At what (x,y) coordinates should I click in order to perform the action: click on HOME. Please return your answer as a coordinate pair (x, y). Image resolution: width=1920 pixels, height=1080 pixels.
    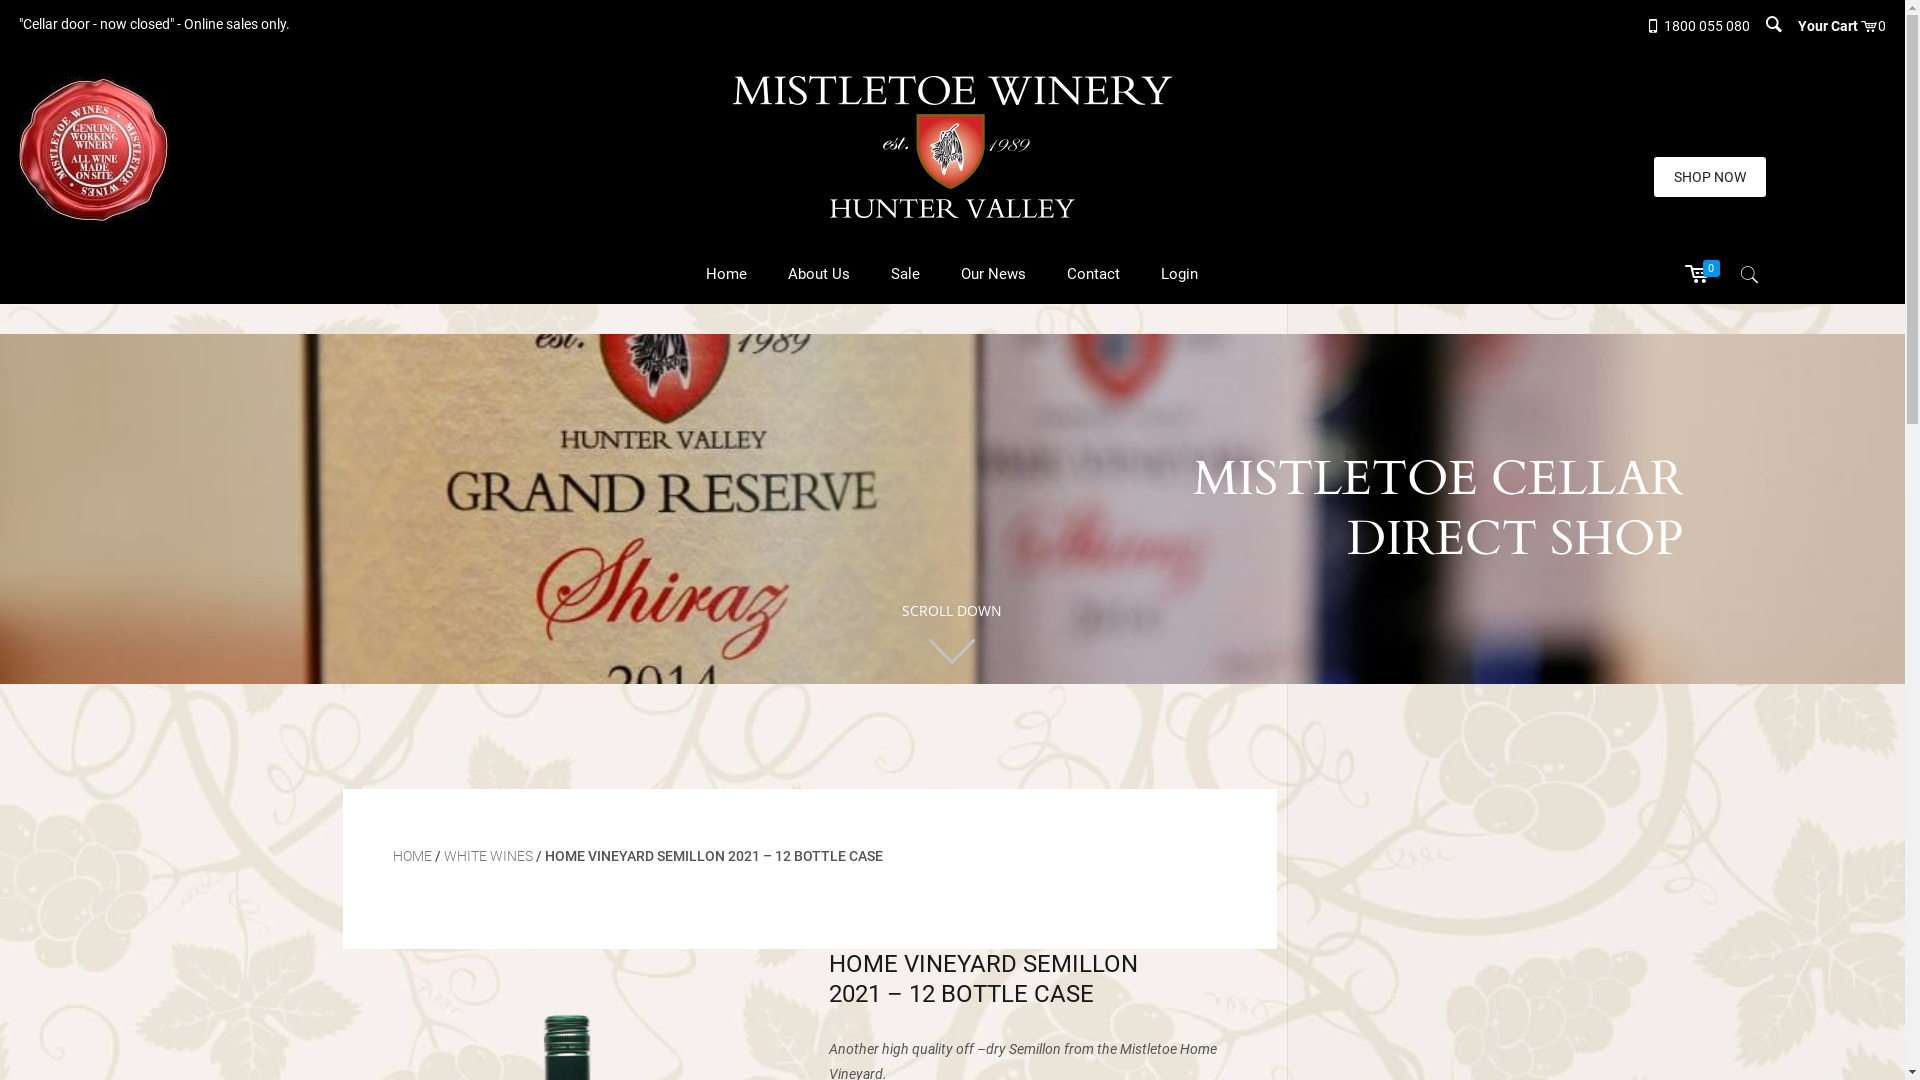
    Looking at the image, I should click on (412, 856).